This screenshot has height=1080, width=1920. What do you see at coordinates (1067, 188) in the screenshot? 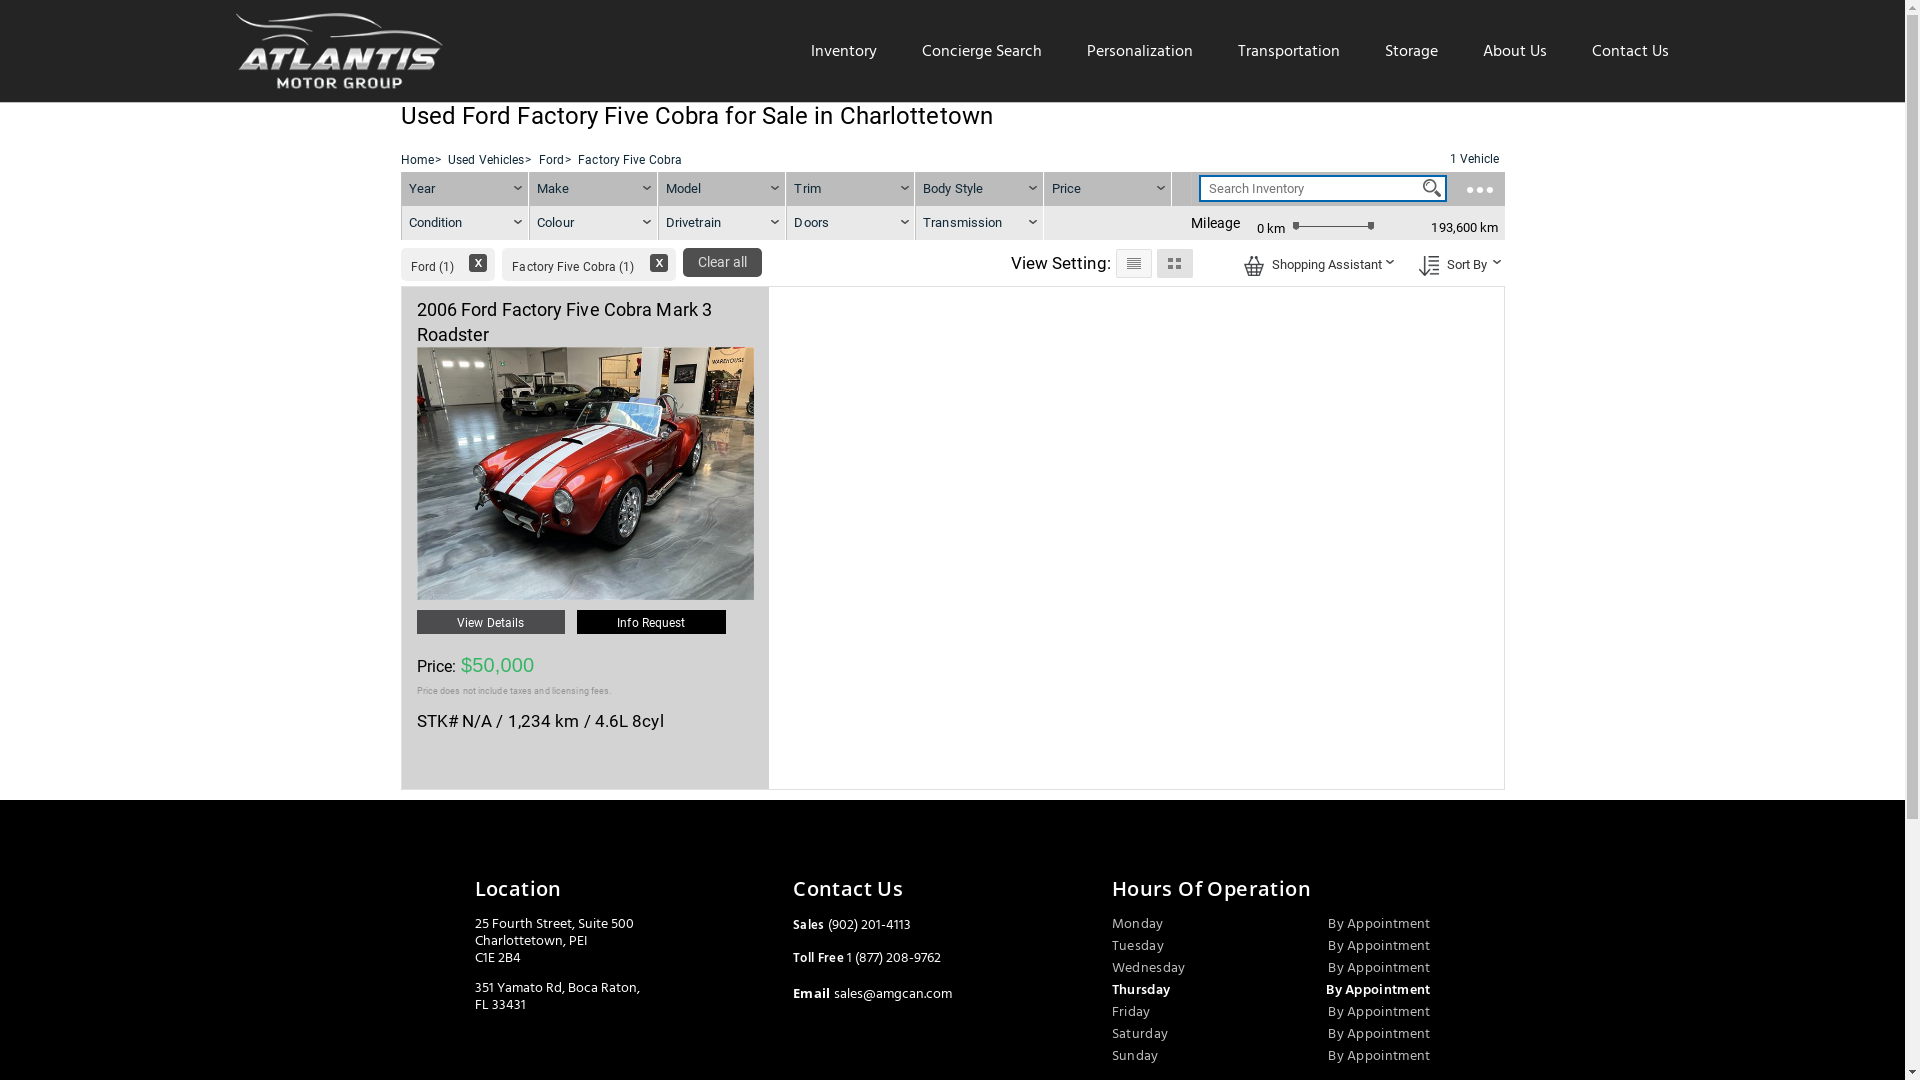
I see `Price` at bounding box center [1067, 188].